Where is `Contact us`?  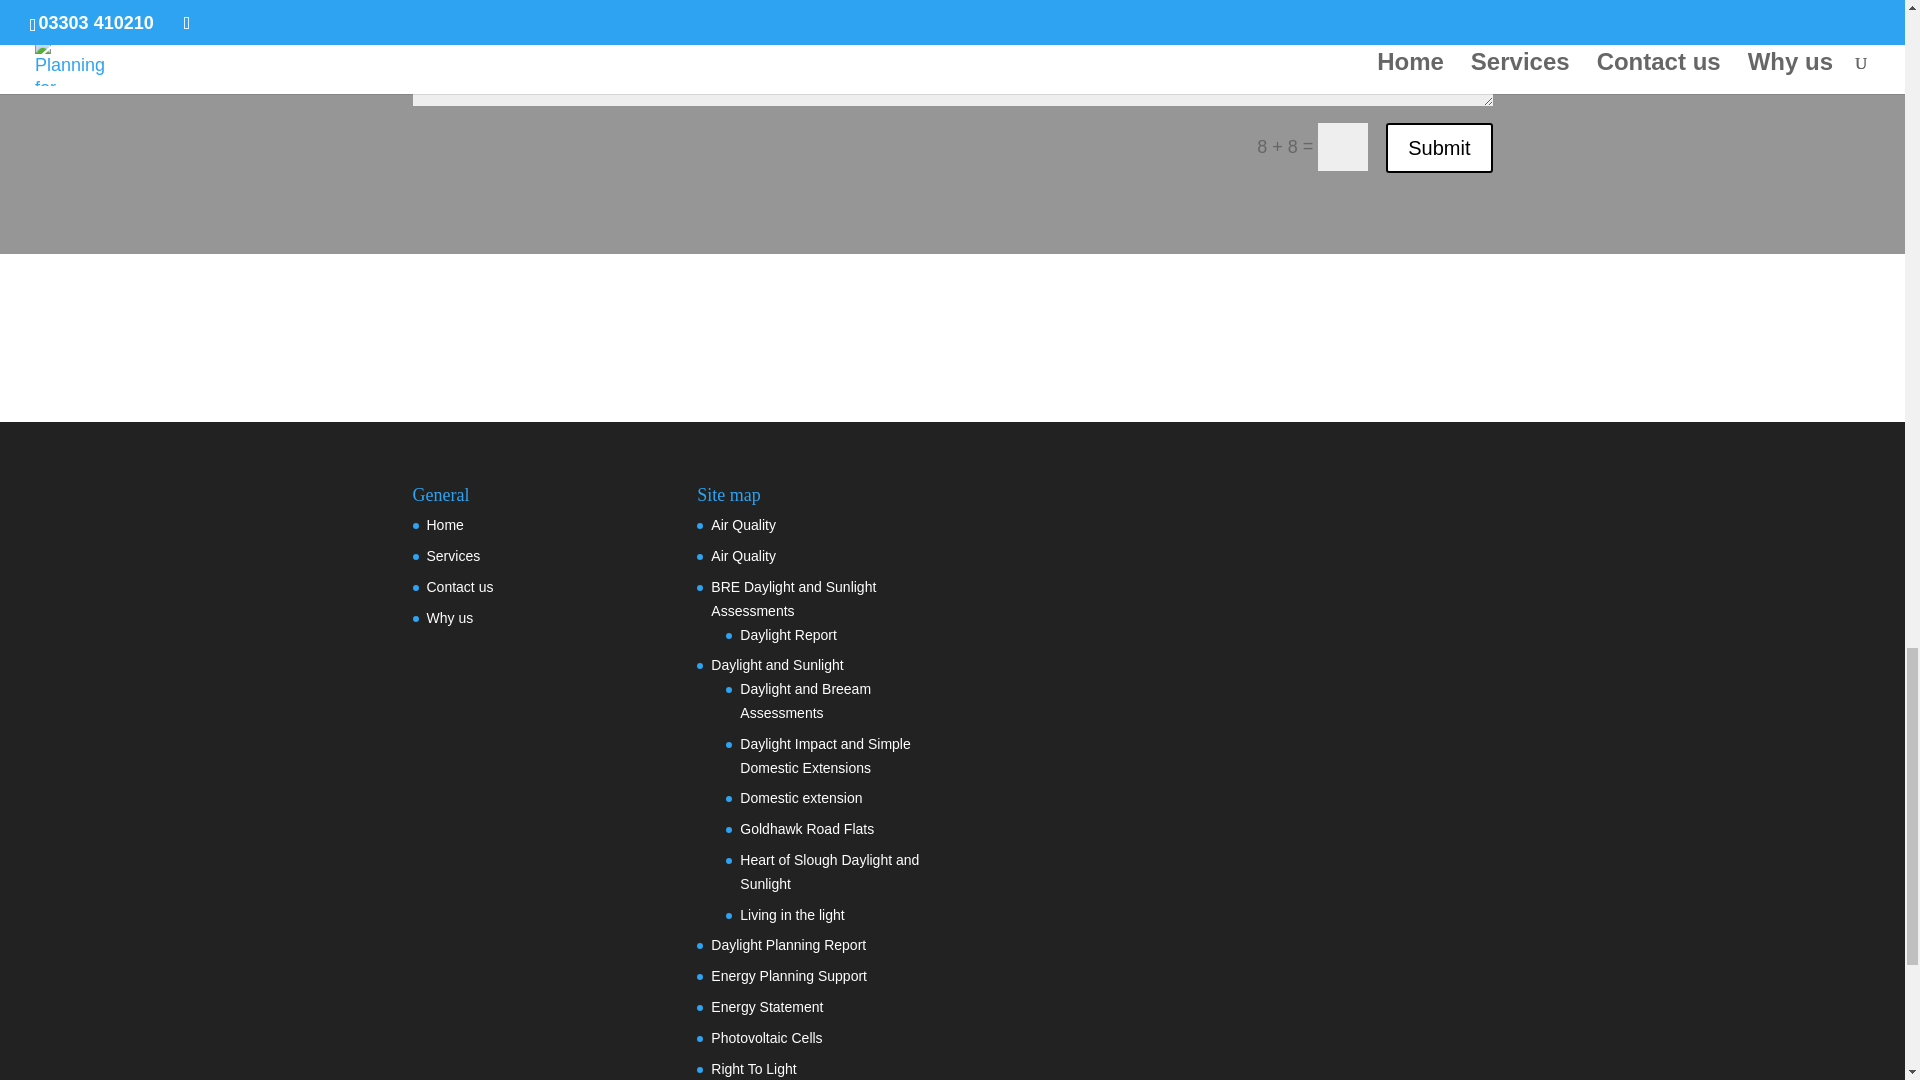
Contact us is located at coordinates (460, 586).